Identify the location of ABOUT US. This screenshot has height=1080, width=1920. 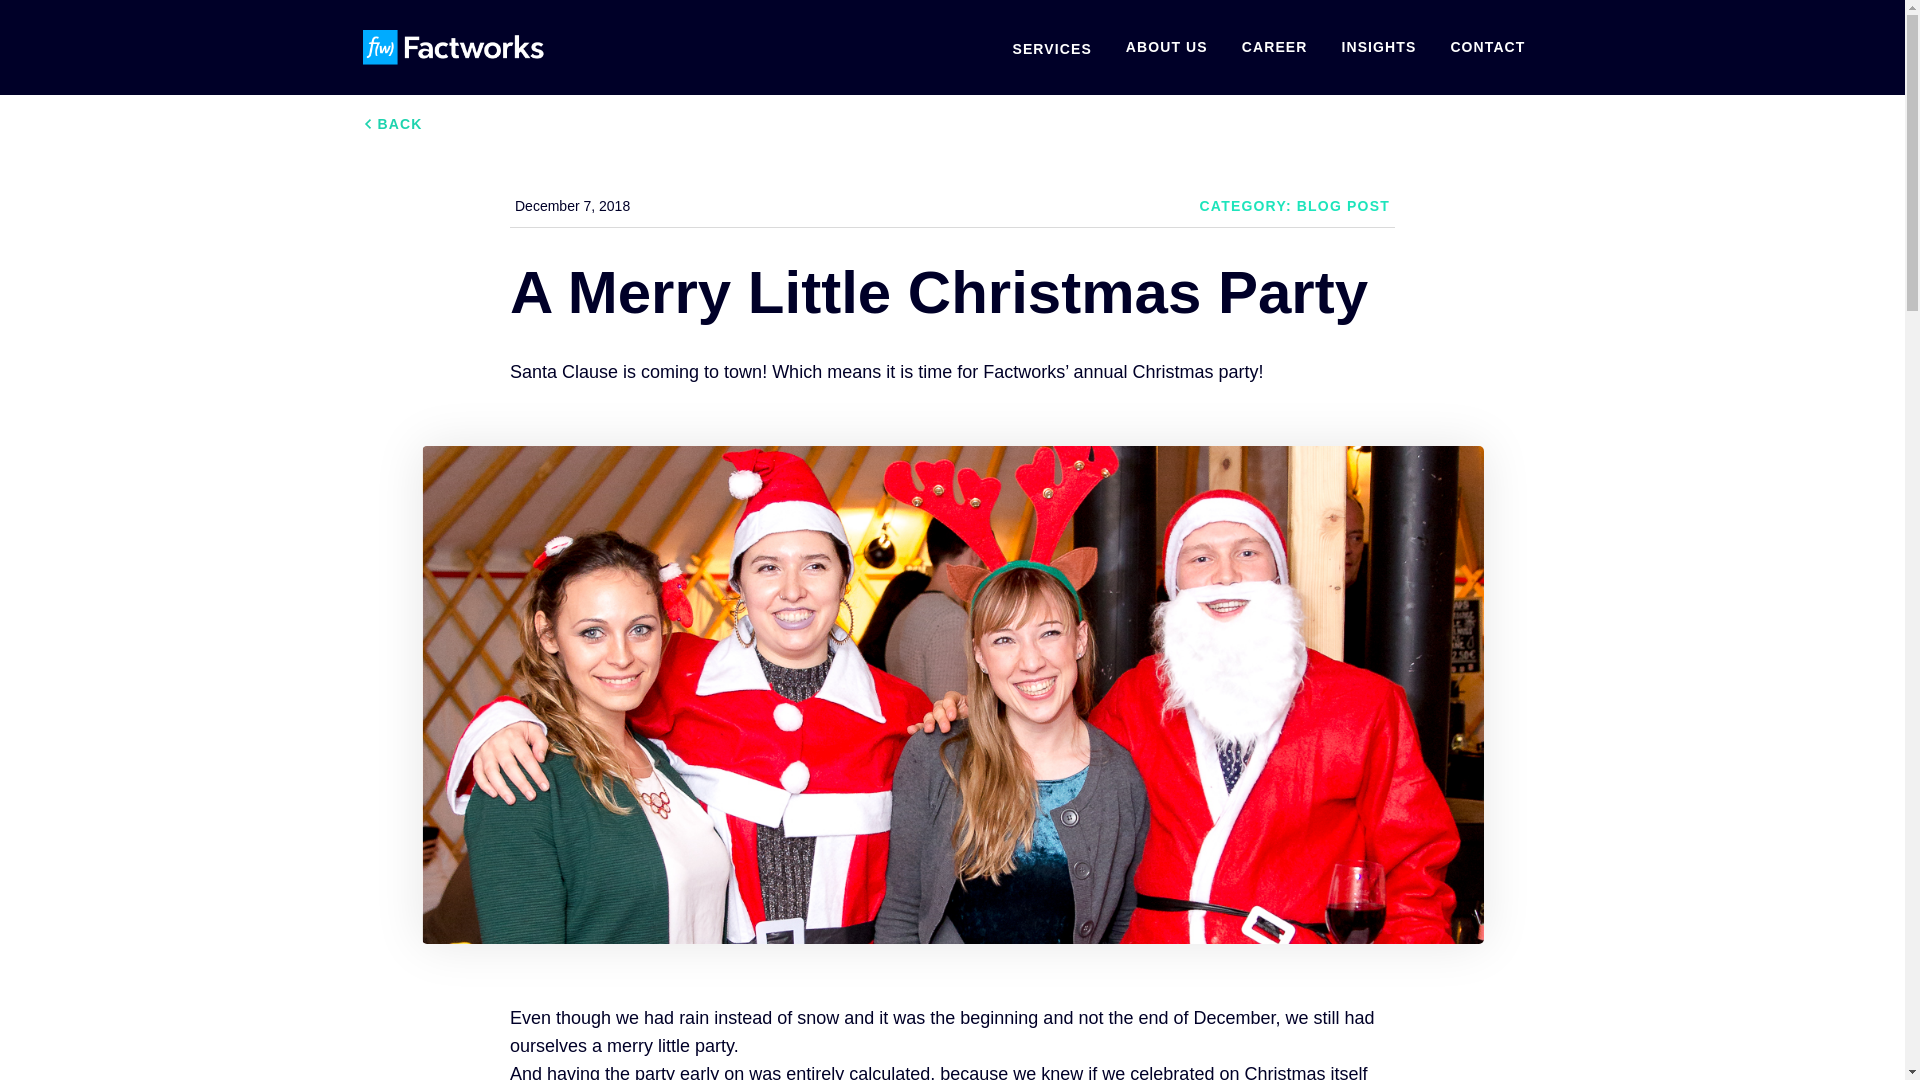
(1166, 46).